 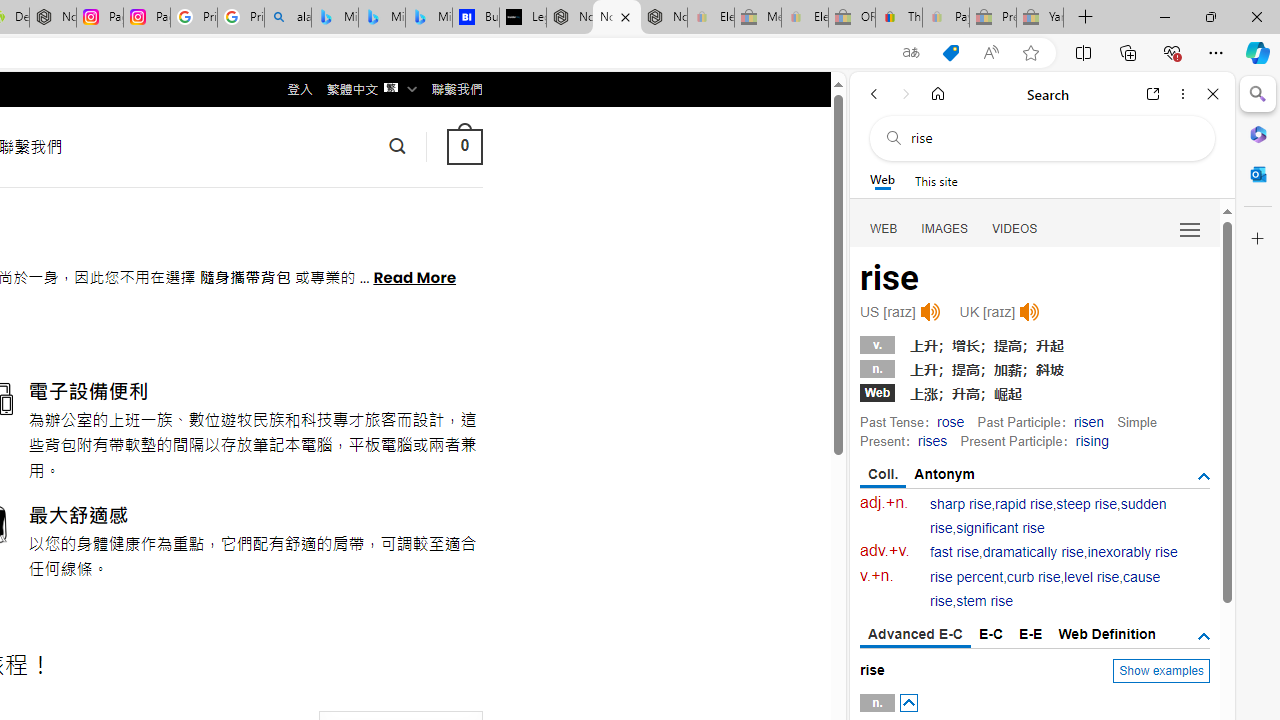 I want to click on E-E, so click(x=1030, y=634).